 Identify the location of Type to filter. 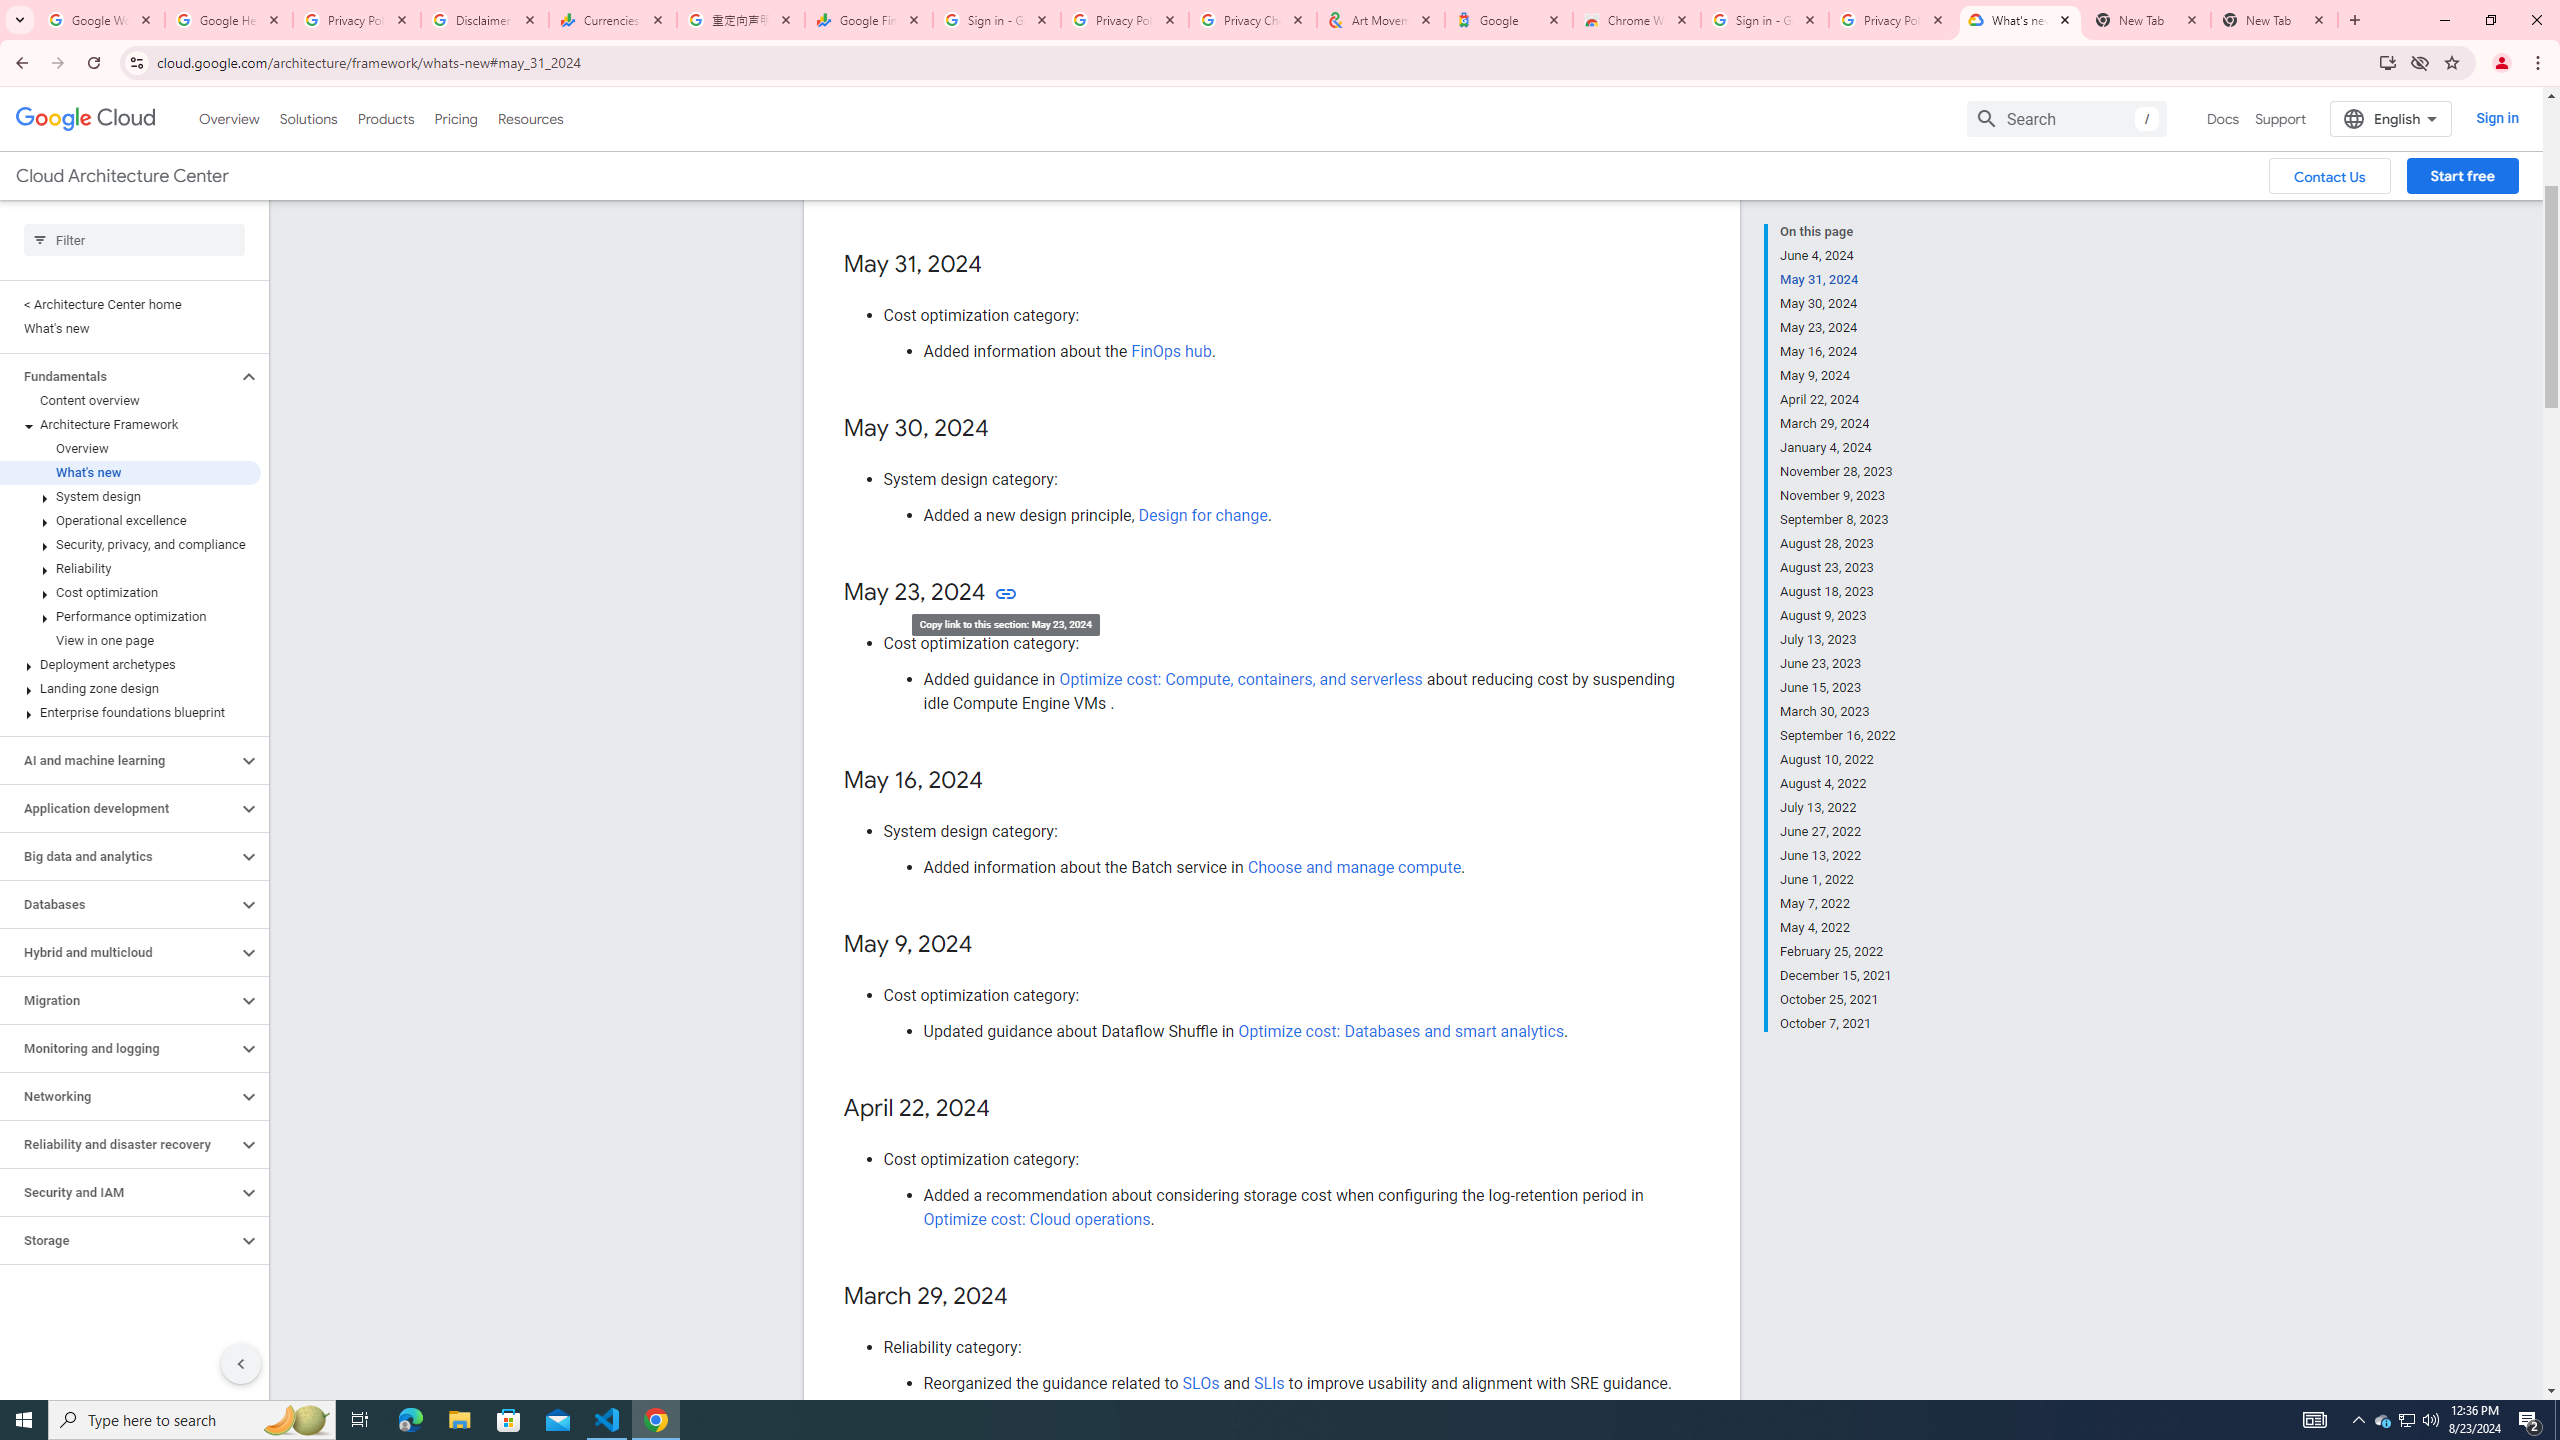
(134, 240).